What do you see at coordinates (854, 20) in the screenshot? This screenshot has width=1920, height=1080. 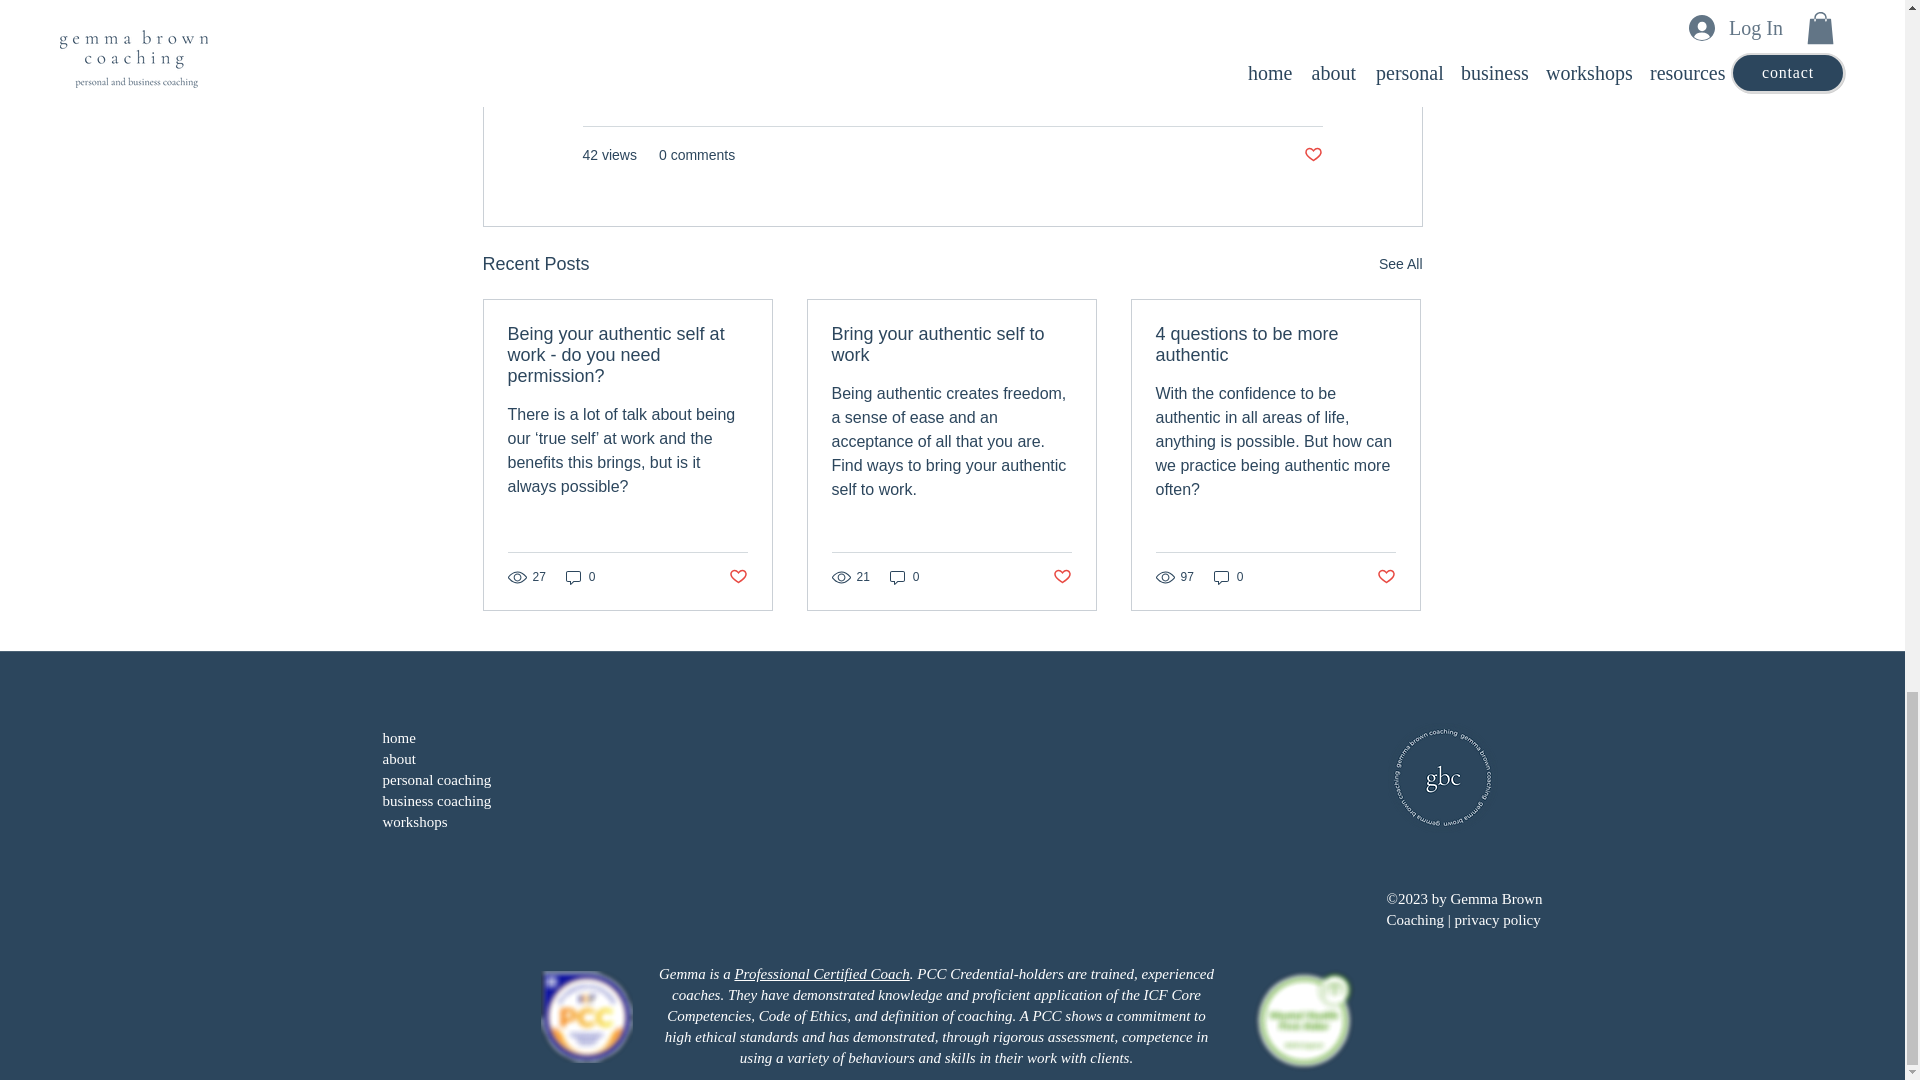 I see `career` at bounding box center [854, 20].